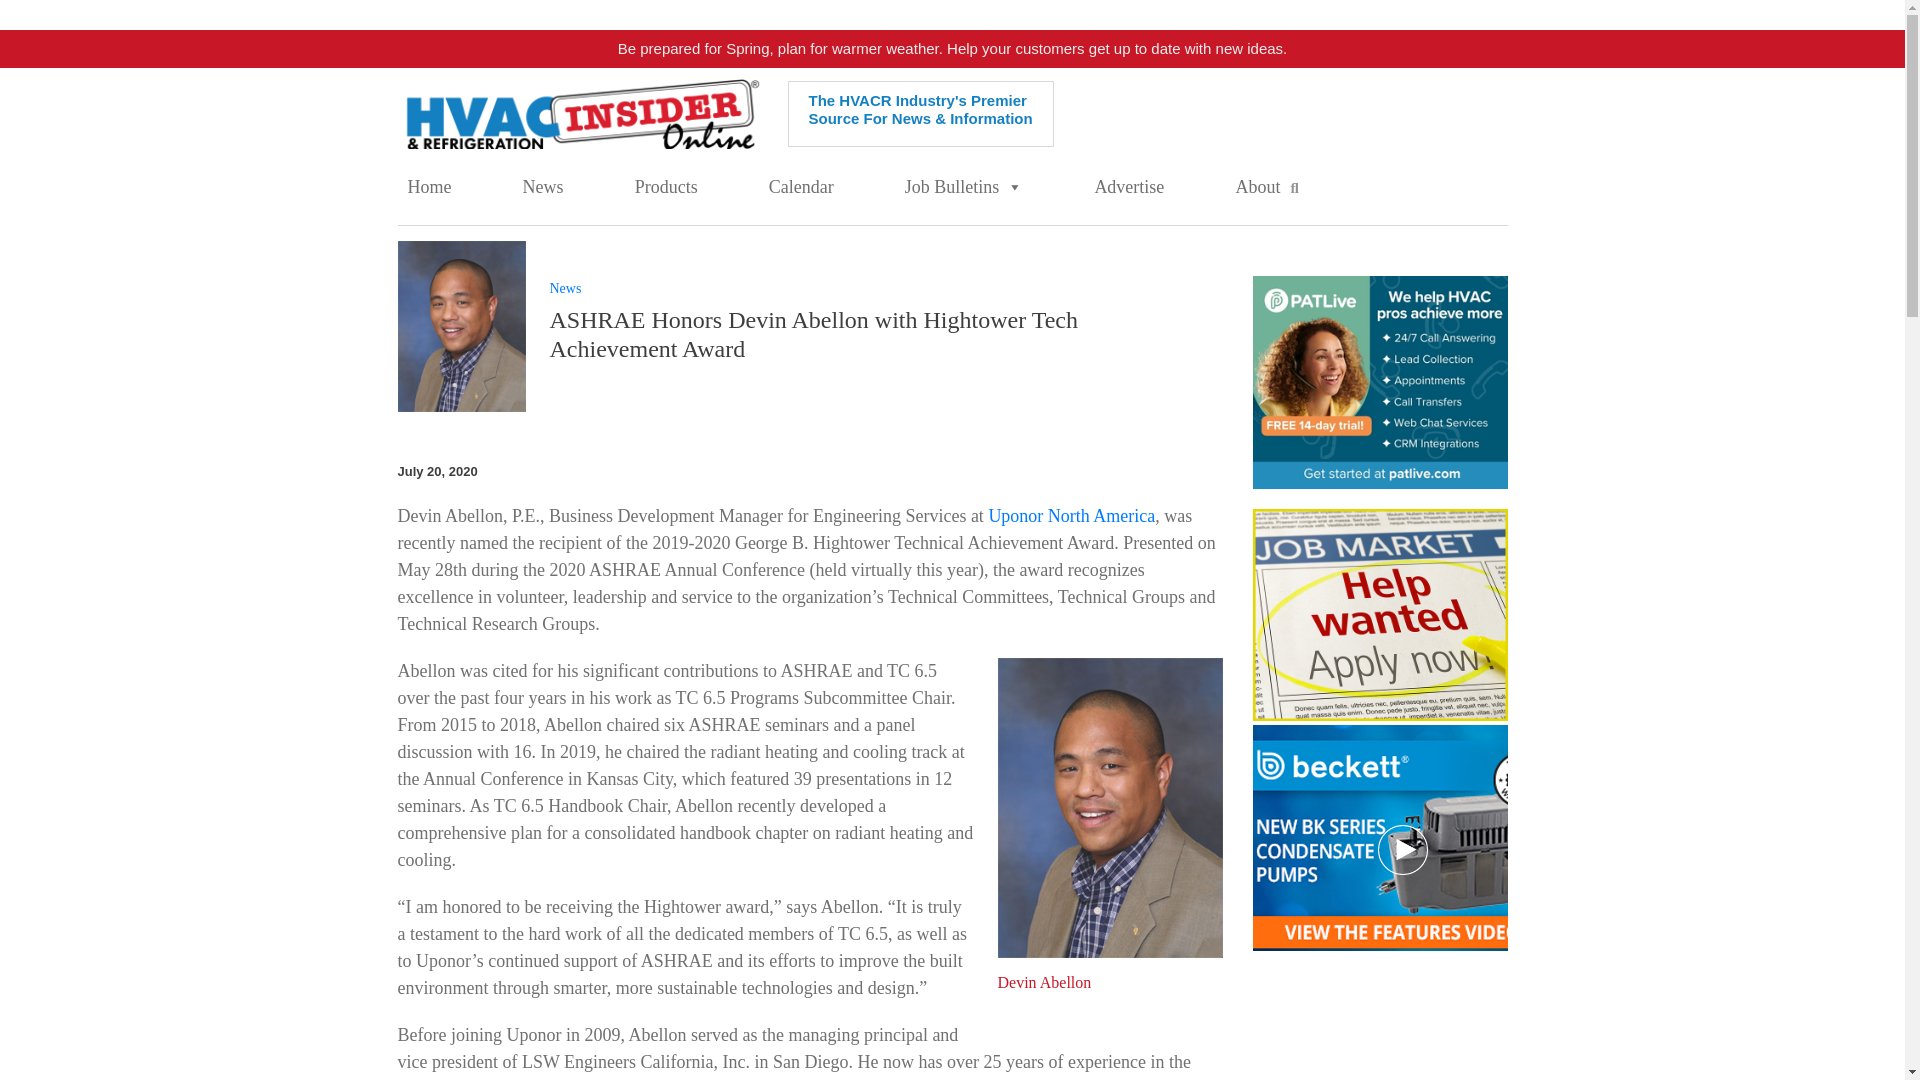 This screenshot has width=1920, height=1080. I want to click on Home, so click(430, 187).